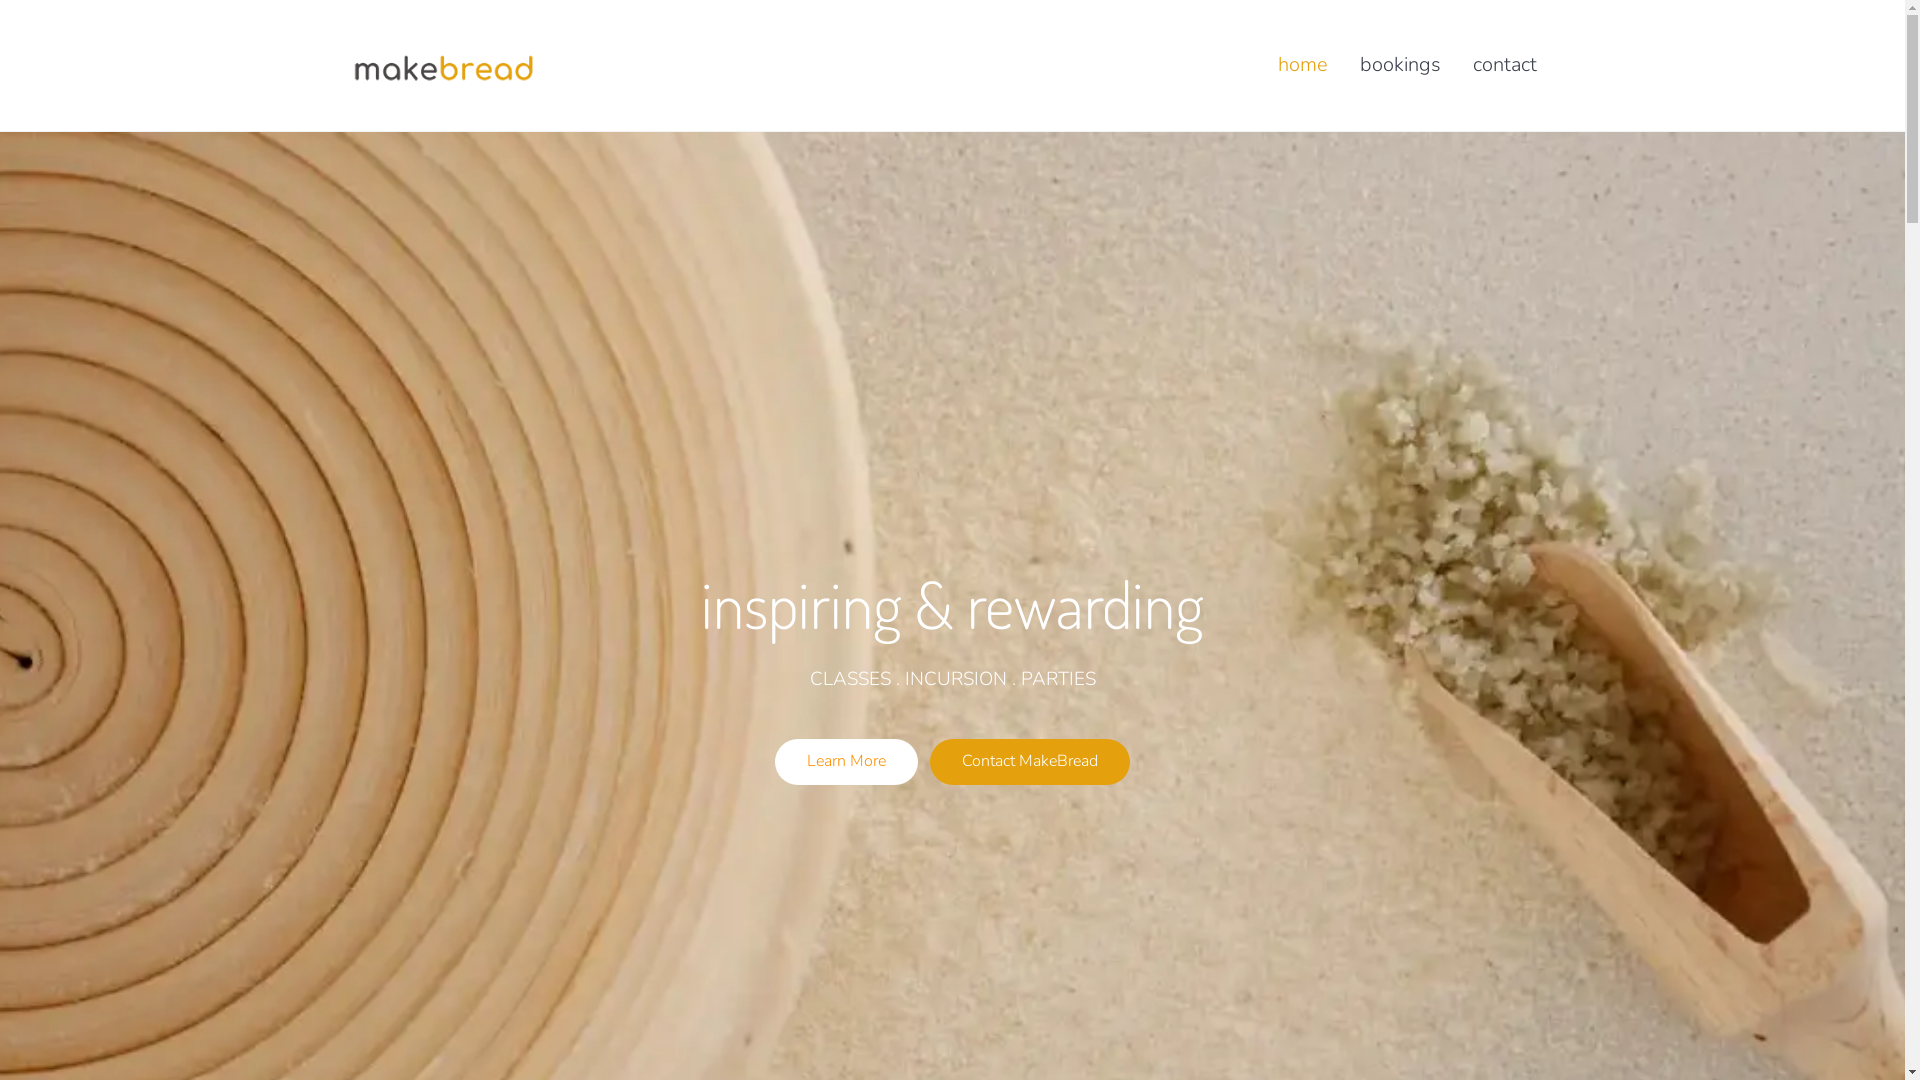 This screenshot has height=1080, width=1920. Describe the element at coordinates (1504, 65) in the screenshot. I see `contact` at that location.